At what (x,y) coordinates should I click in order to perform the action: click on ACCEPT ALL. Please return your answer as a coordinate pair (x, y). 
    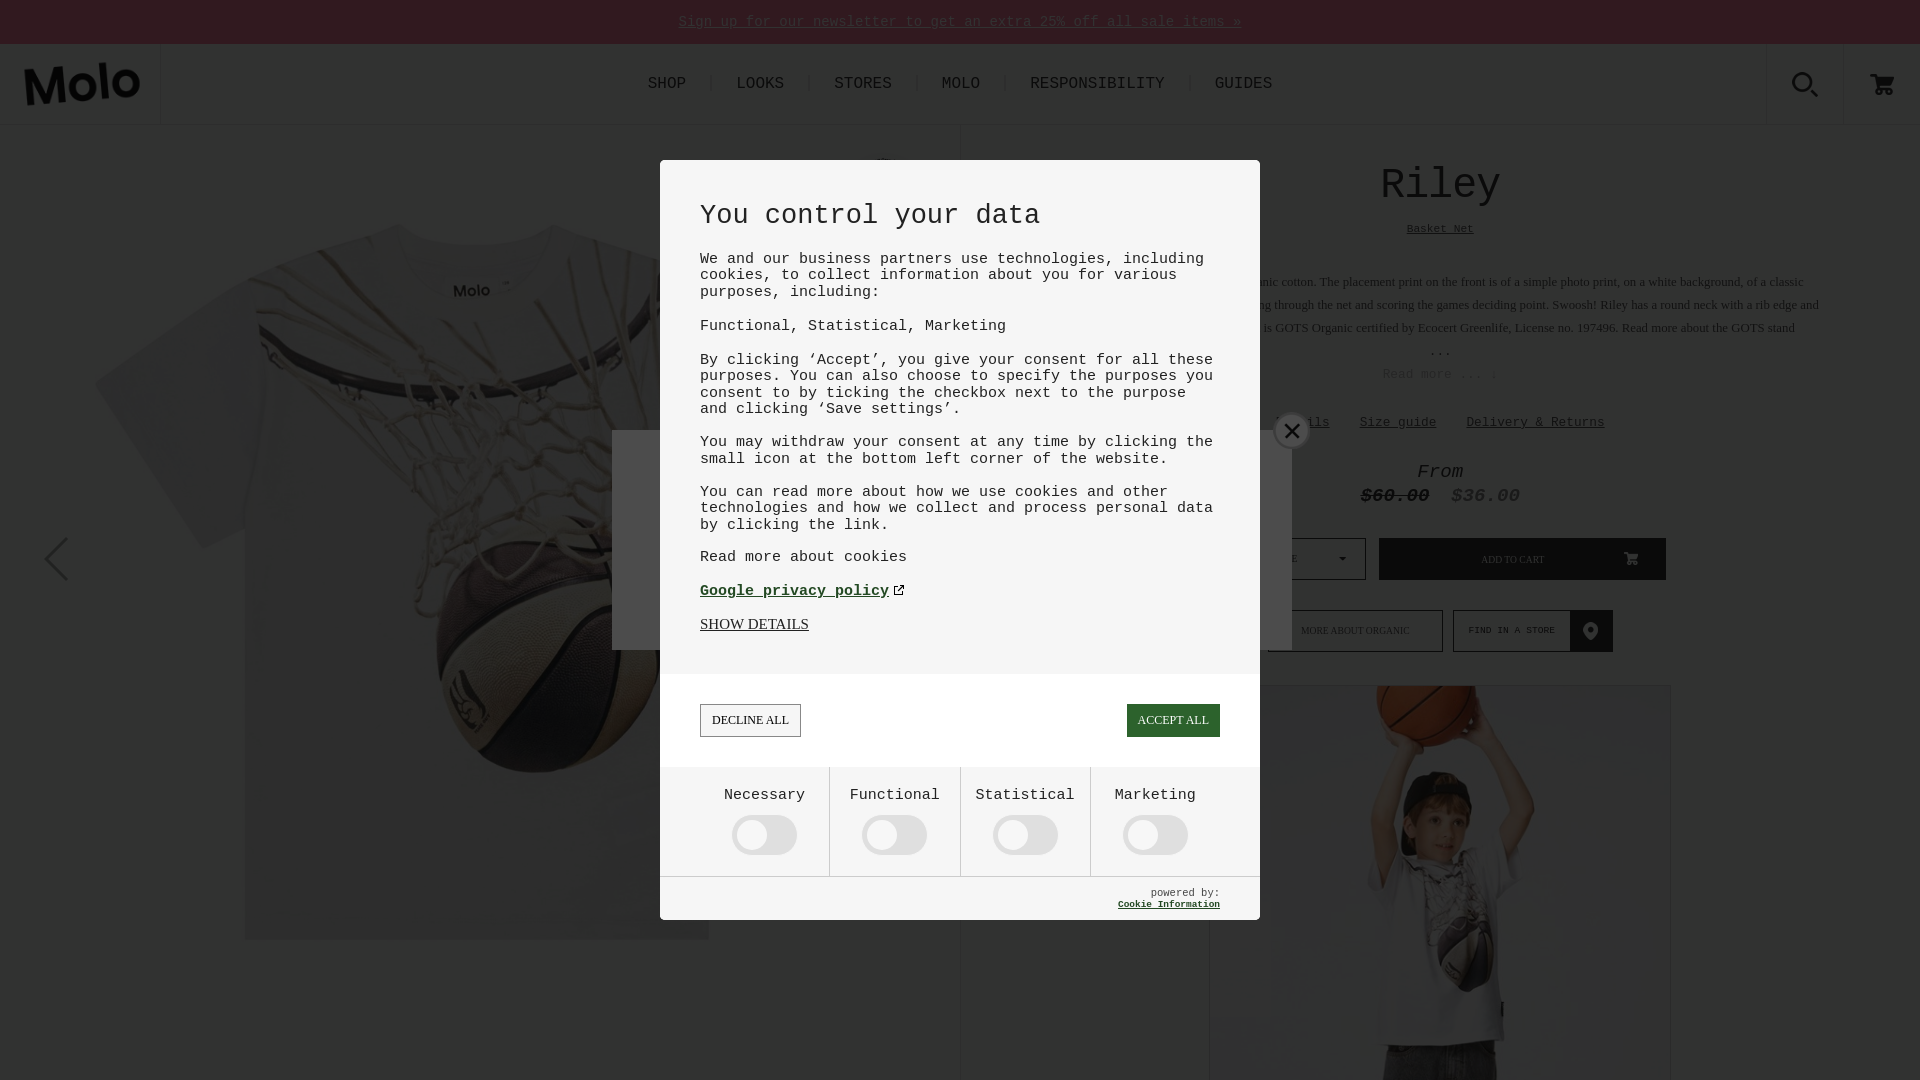
    Looking at the image, I should click on (1173, 720).